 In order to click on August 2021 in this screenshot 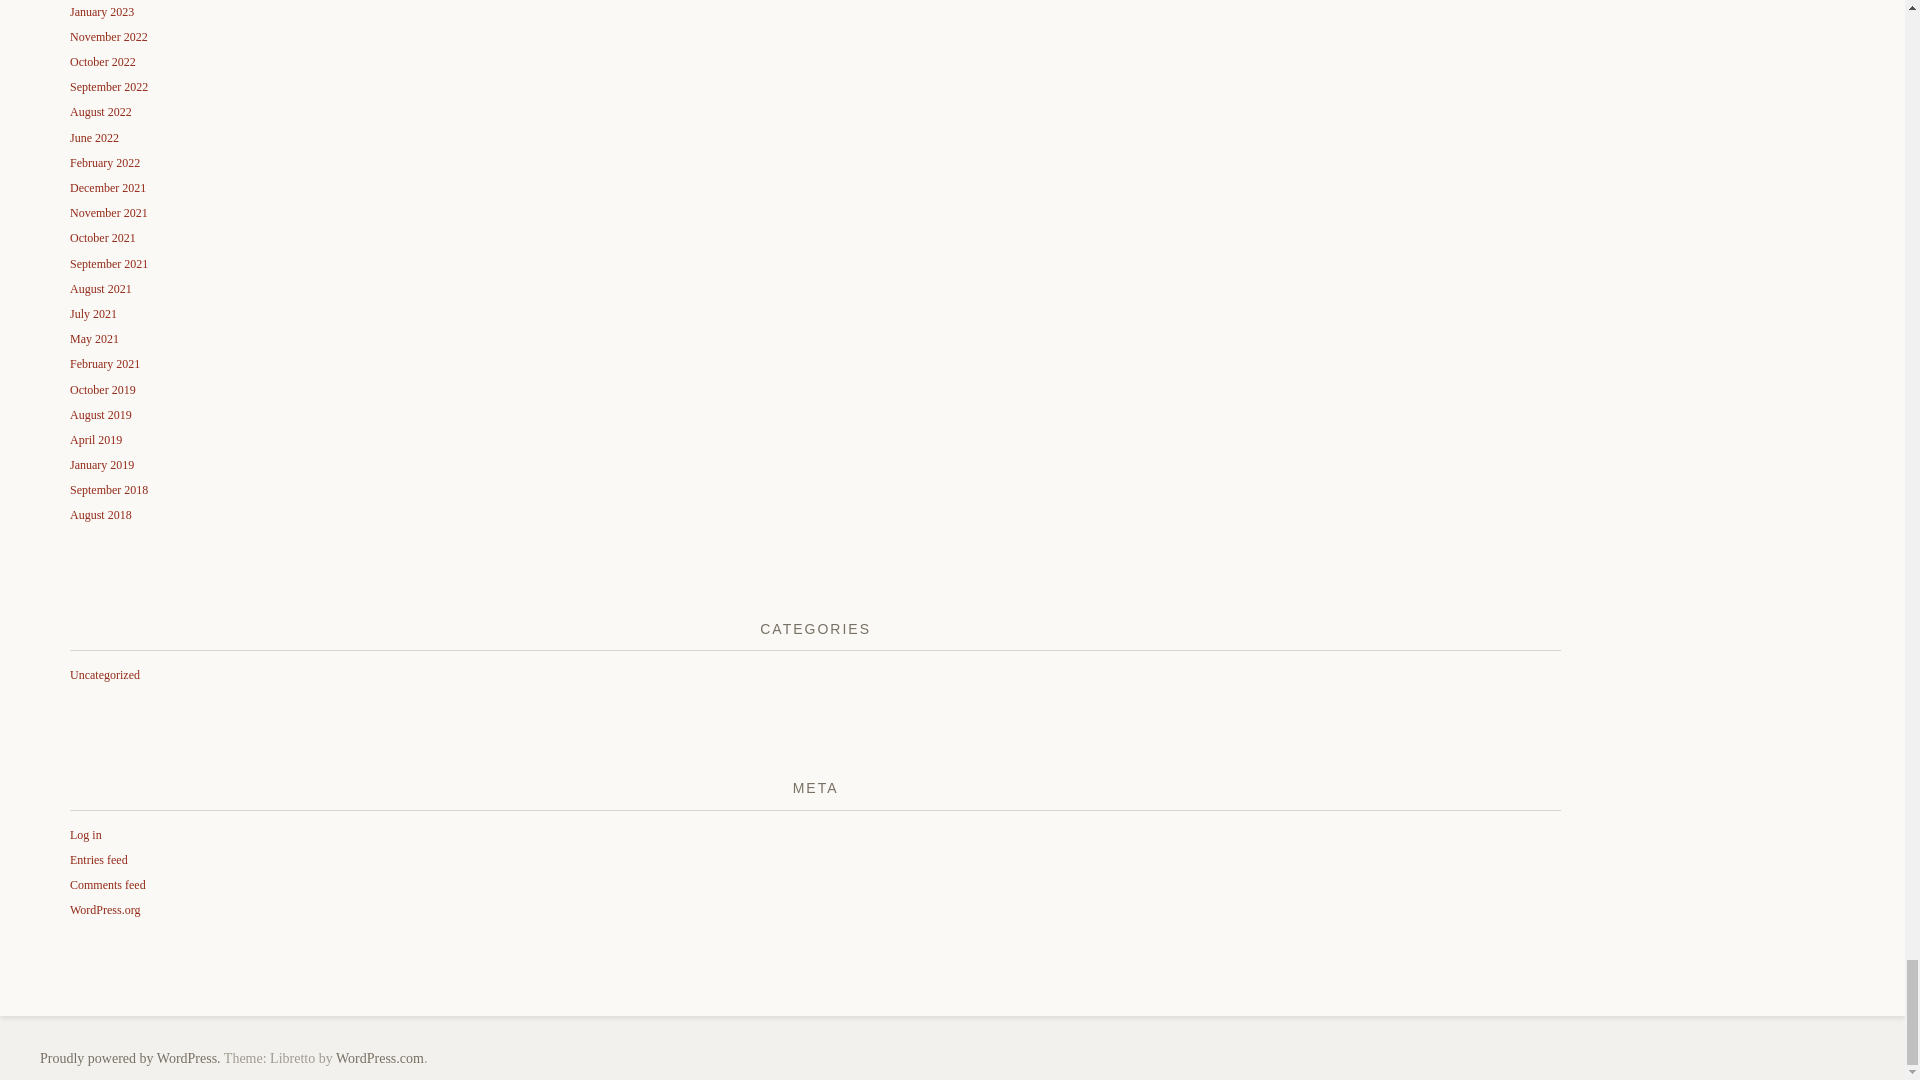, I will do `click(100, 288)`.